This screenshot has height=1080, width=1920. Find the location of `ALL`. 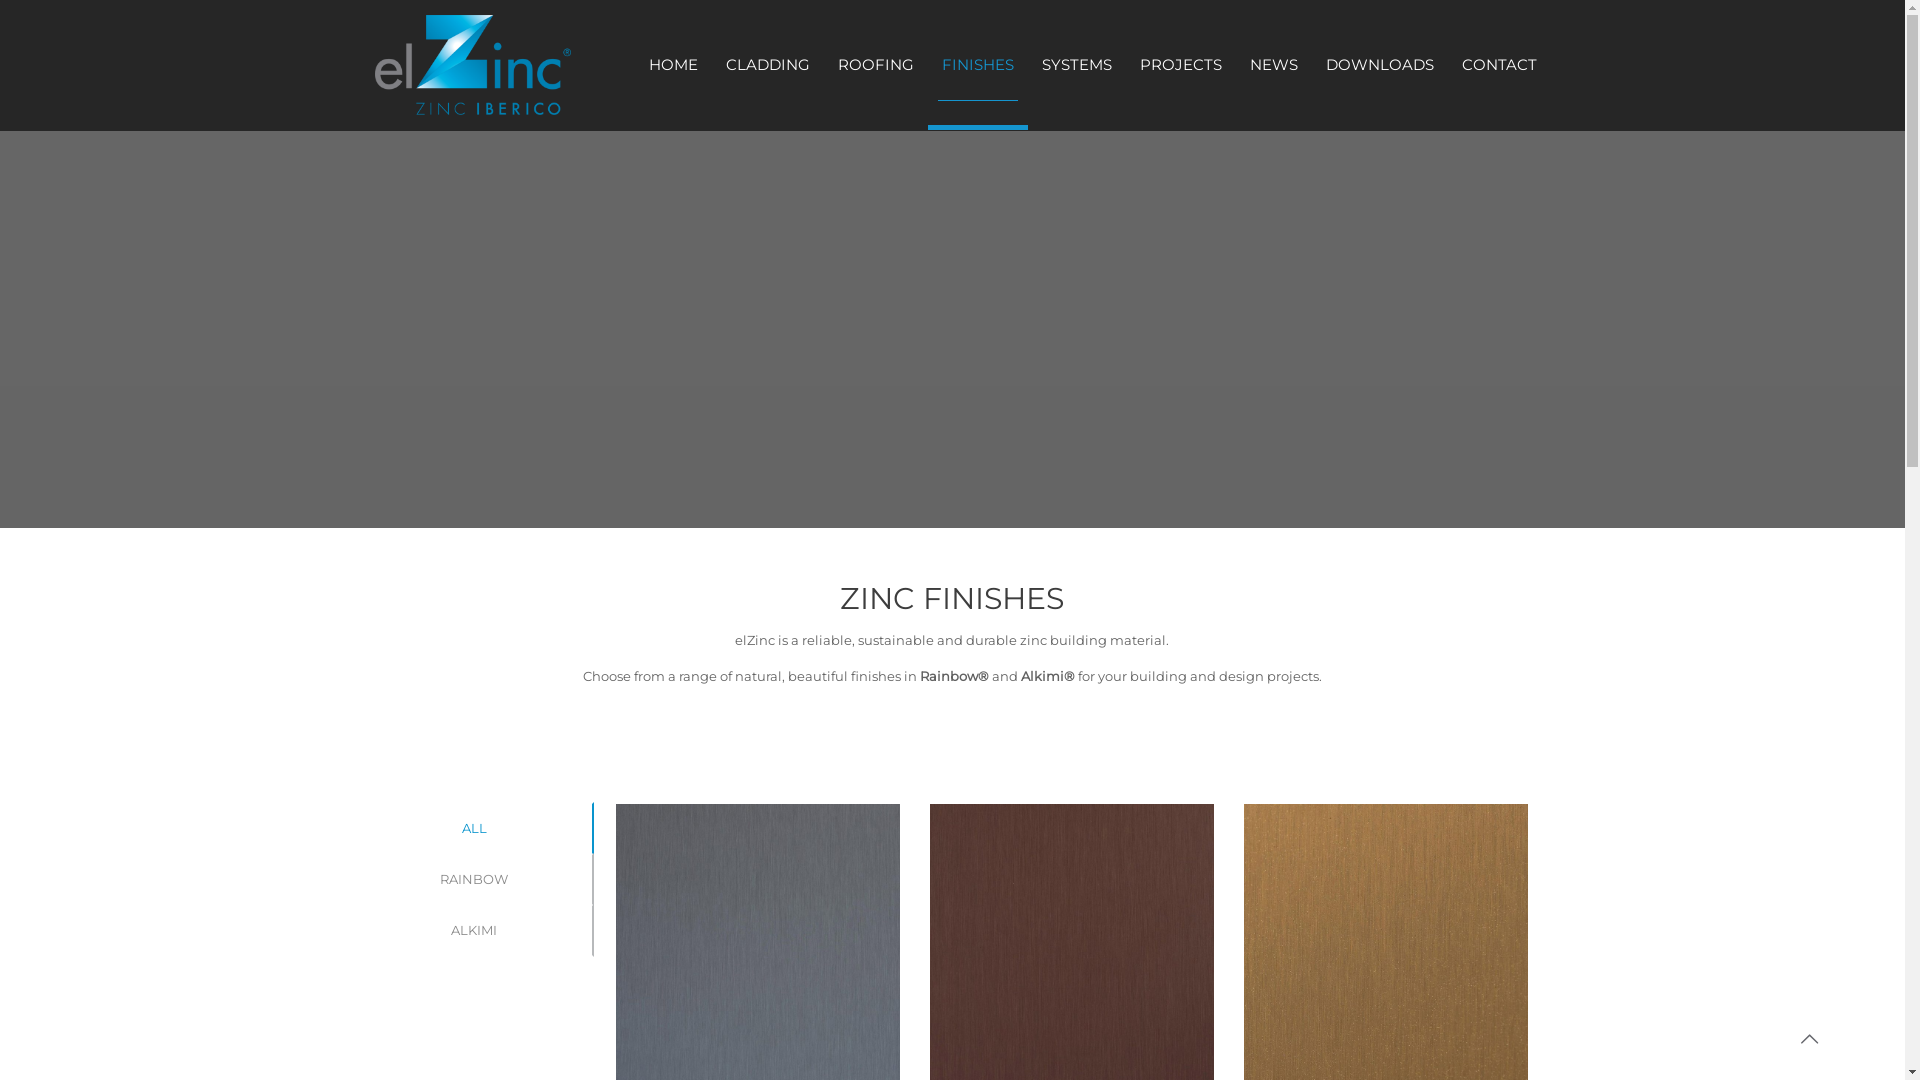

ALL is located at coordinates (474, 828).